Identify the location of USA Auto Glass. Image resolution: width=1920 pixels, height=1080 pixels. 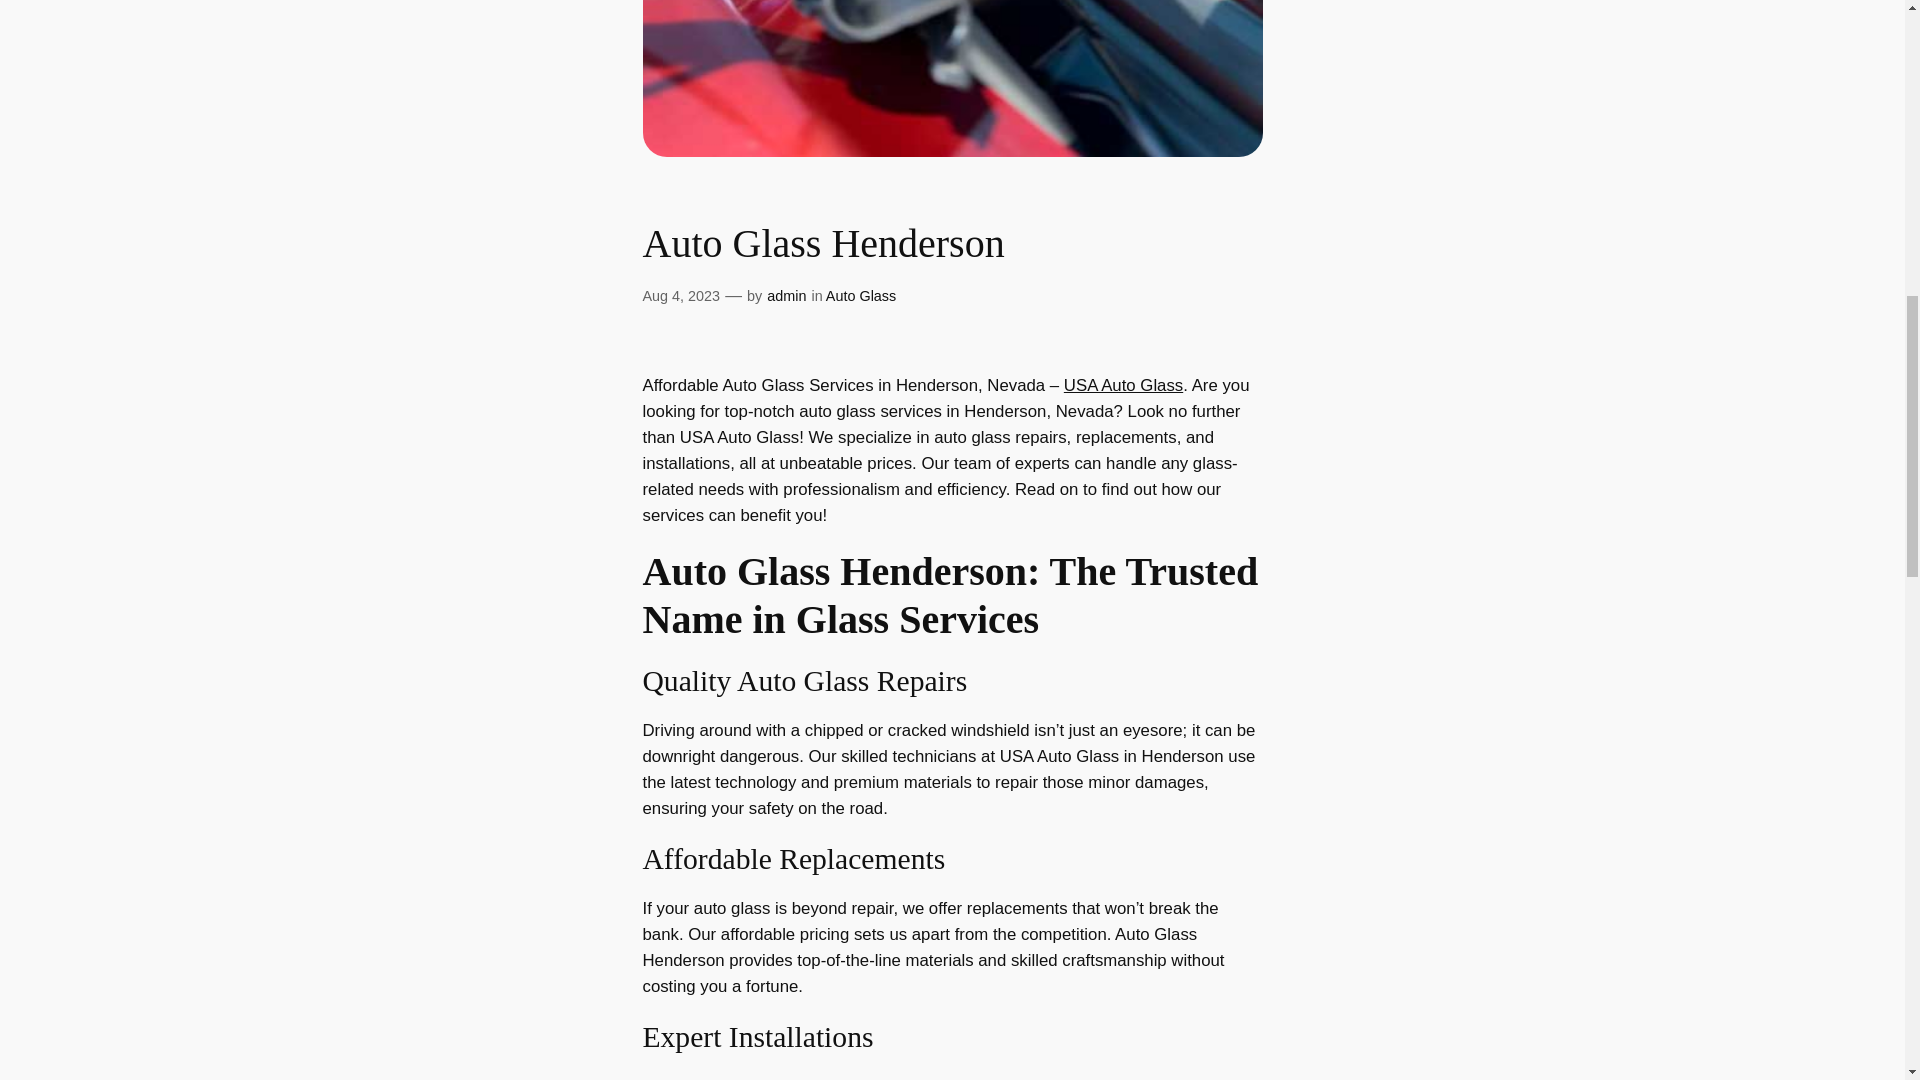
(1122, 385).